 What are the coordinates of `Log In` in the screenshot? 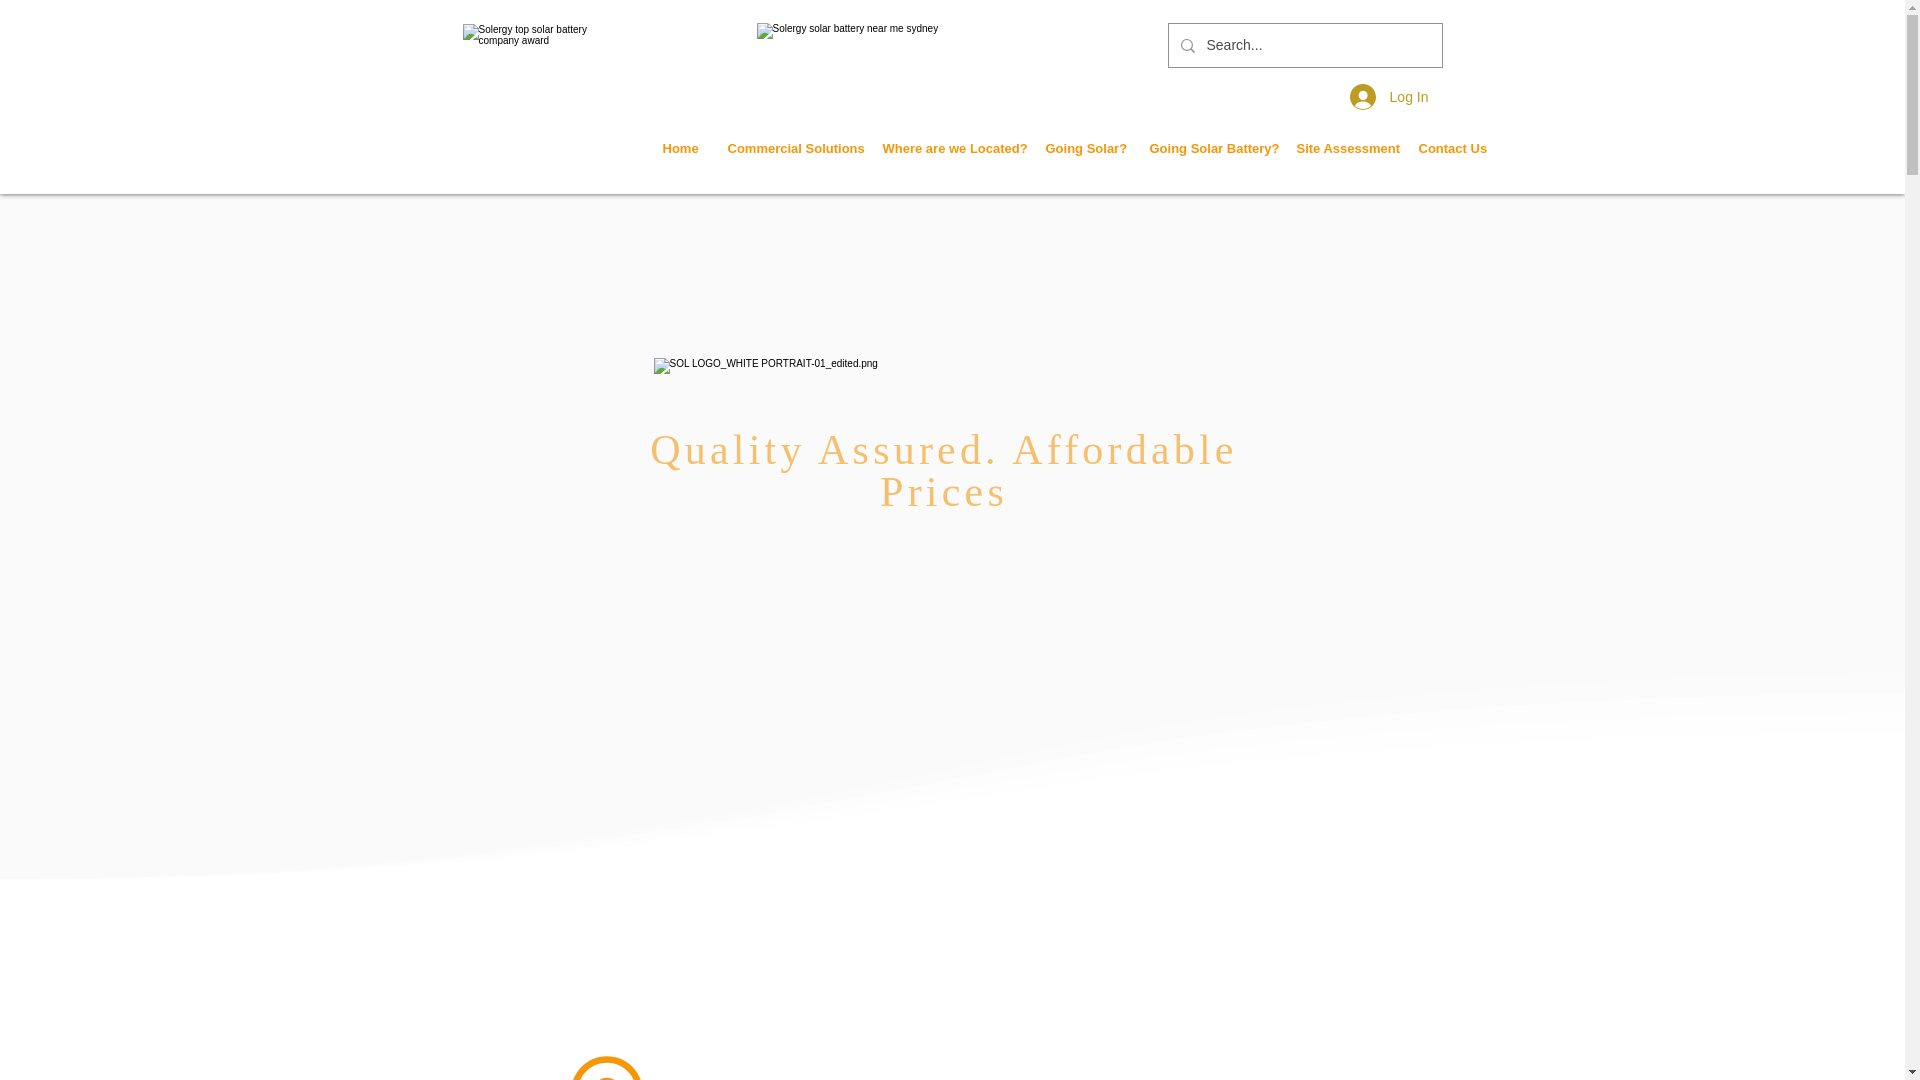 It's located at (1390, 96).